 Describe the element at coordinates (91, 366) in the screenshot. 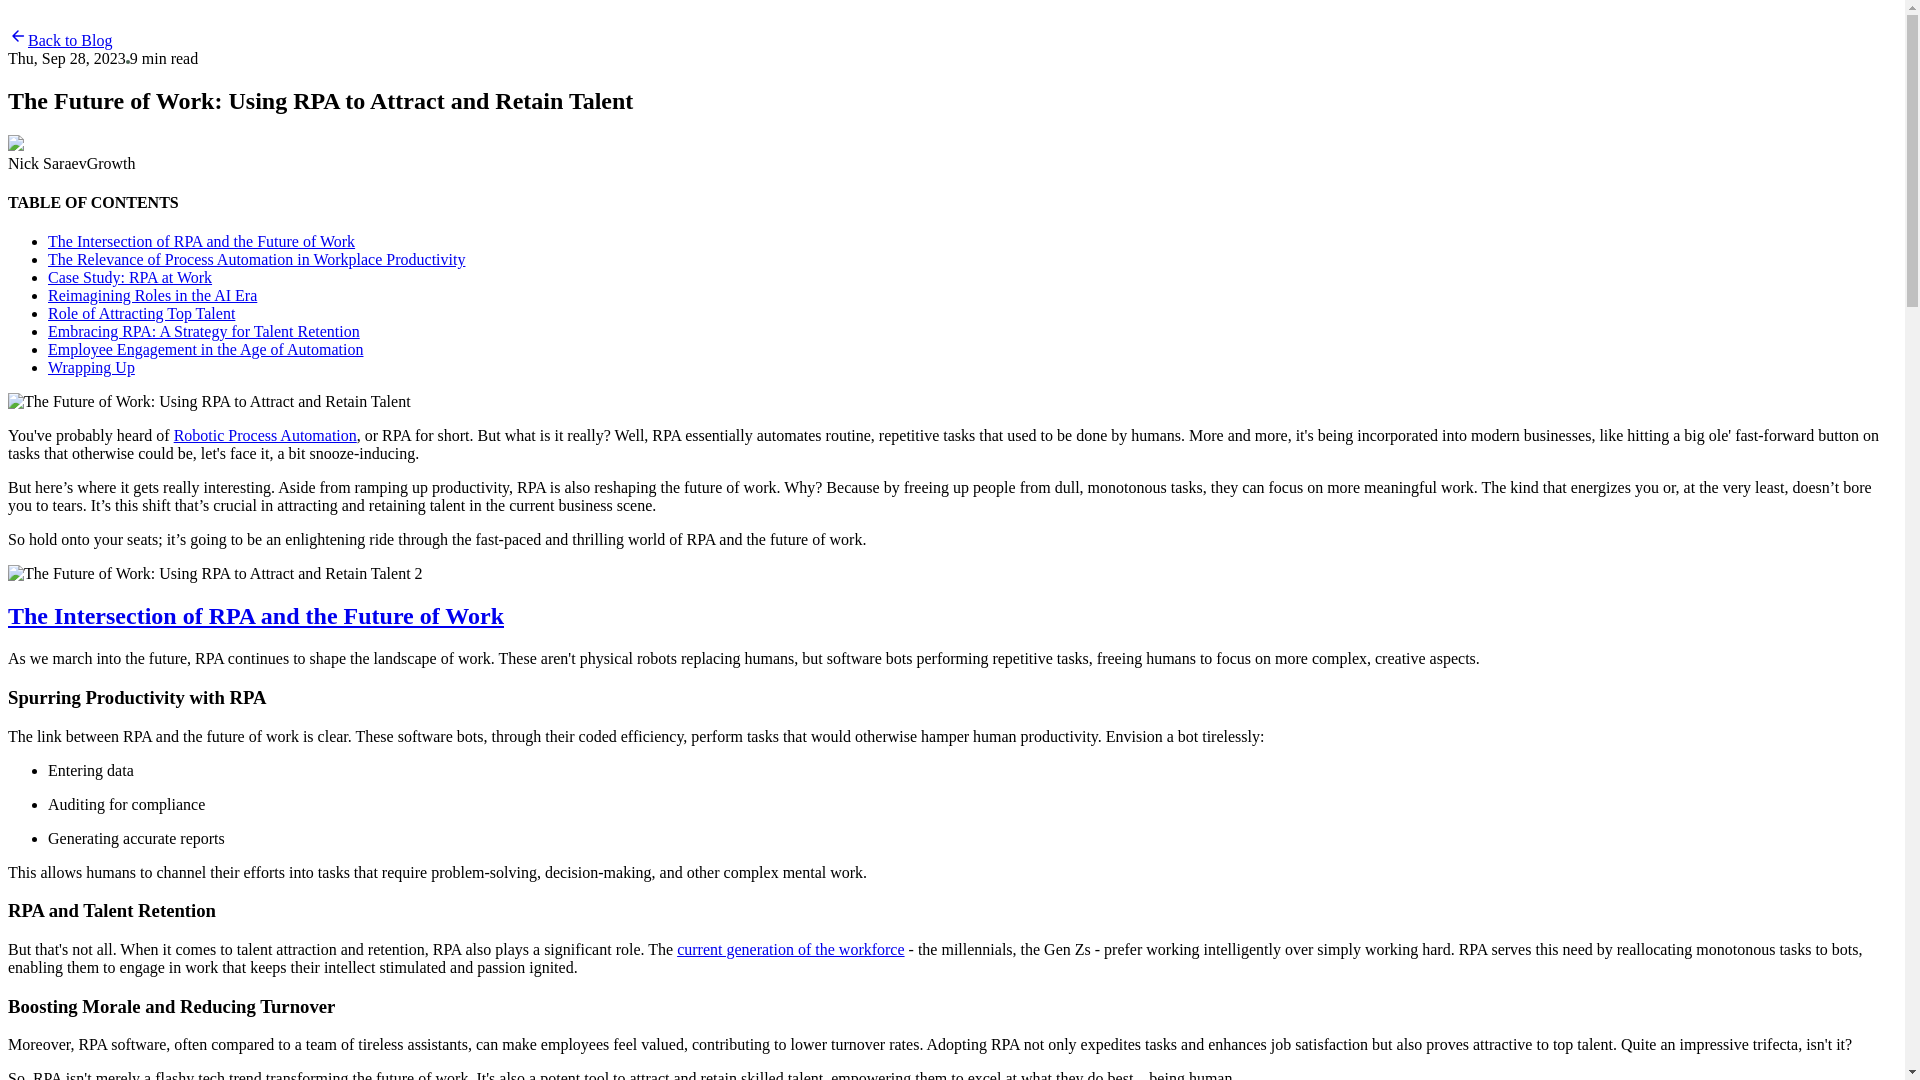

I see `Wrapping Up` at that location.